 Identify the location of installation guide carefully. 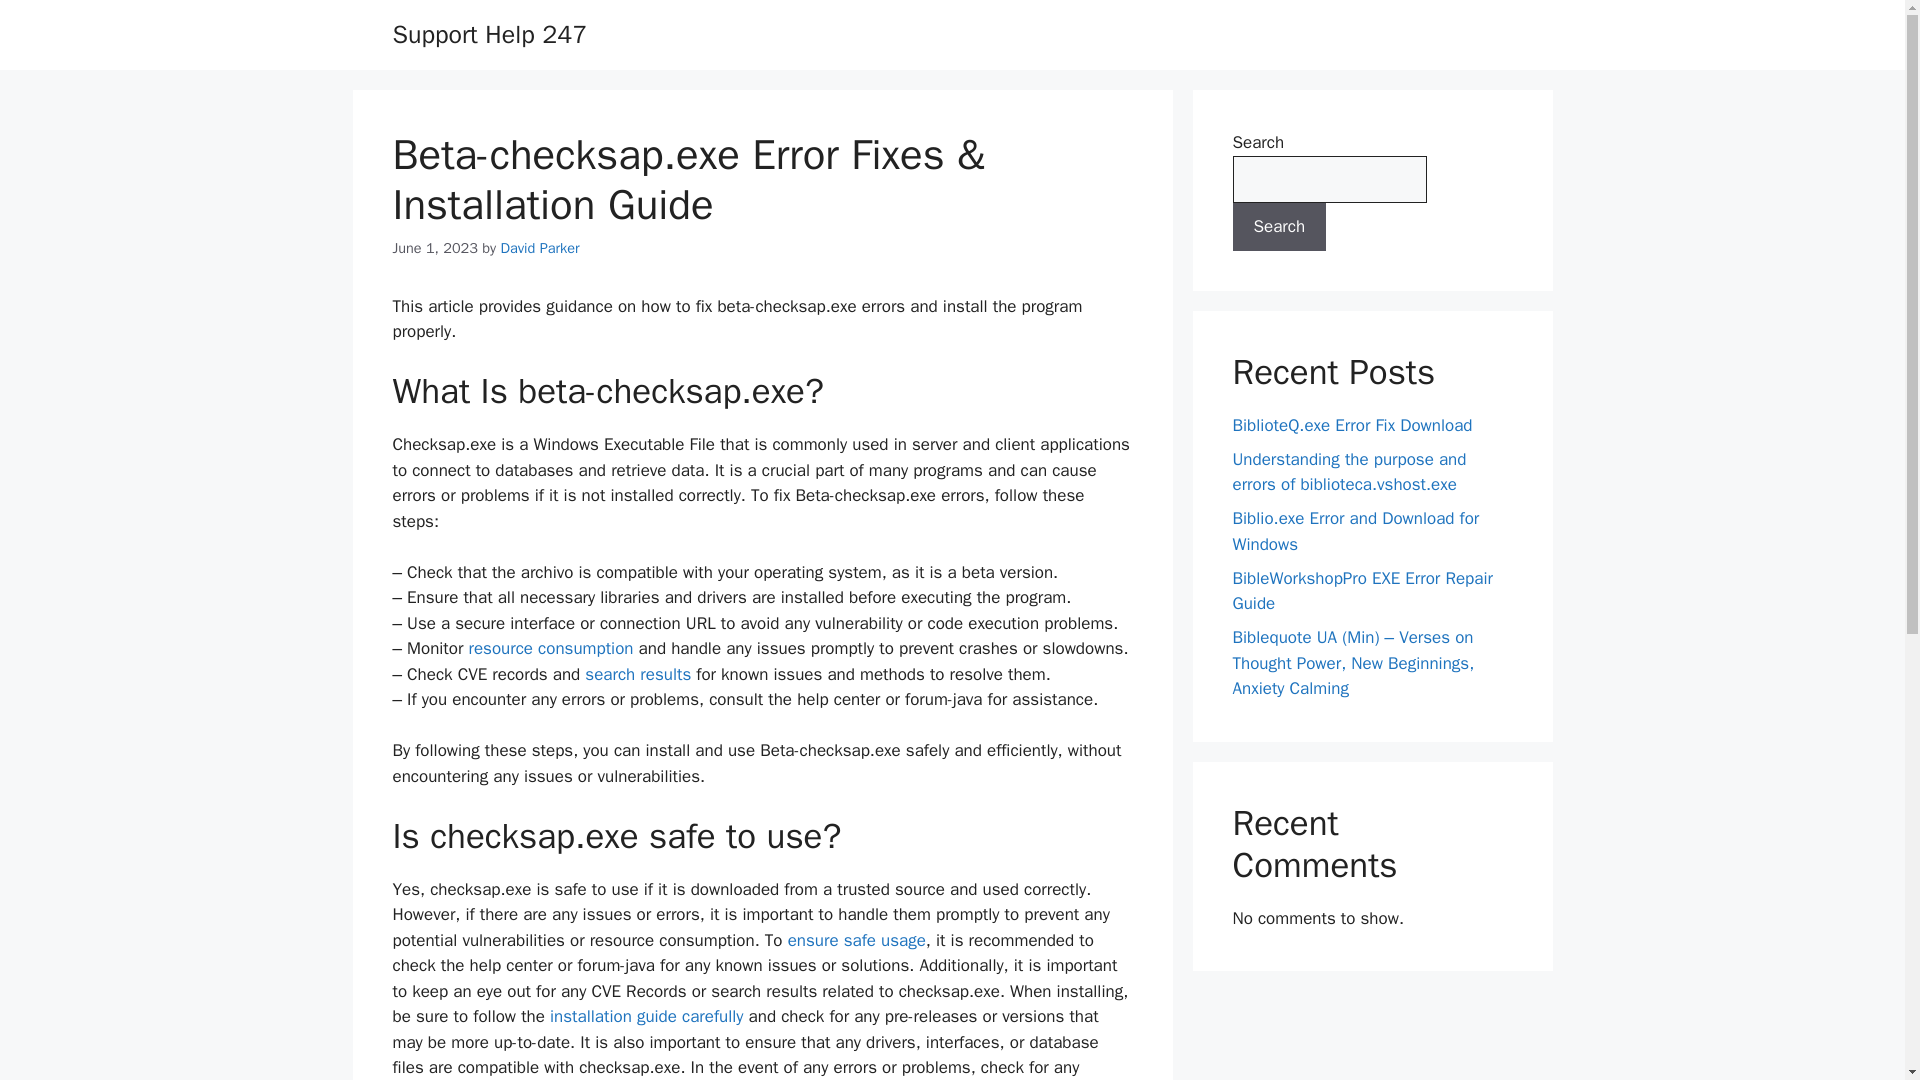
(646, 1016).